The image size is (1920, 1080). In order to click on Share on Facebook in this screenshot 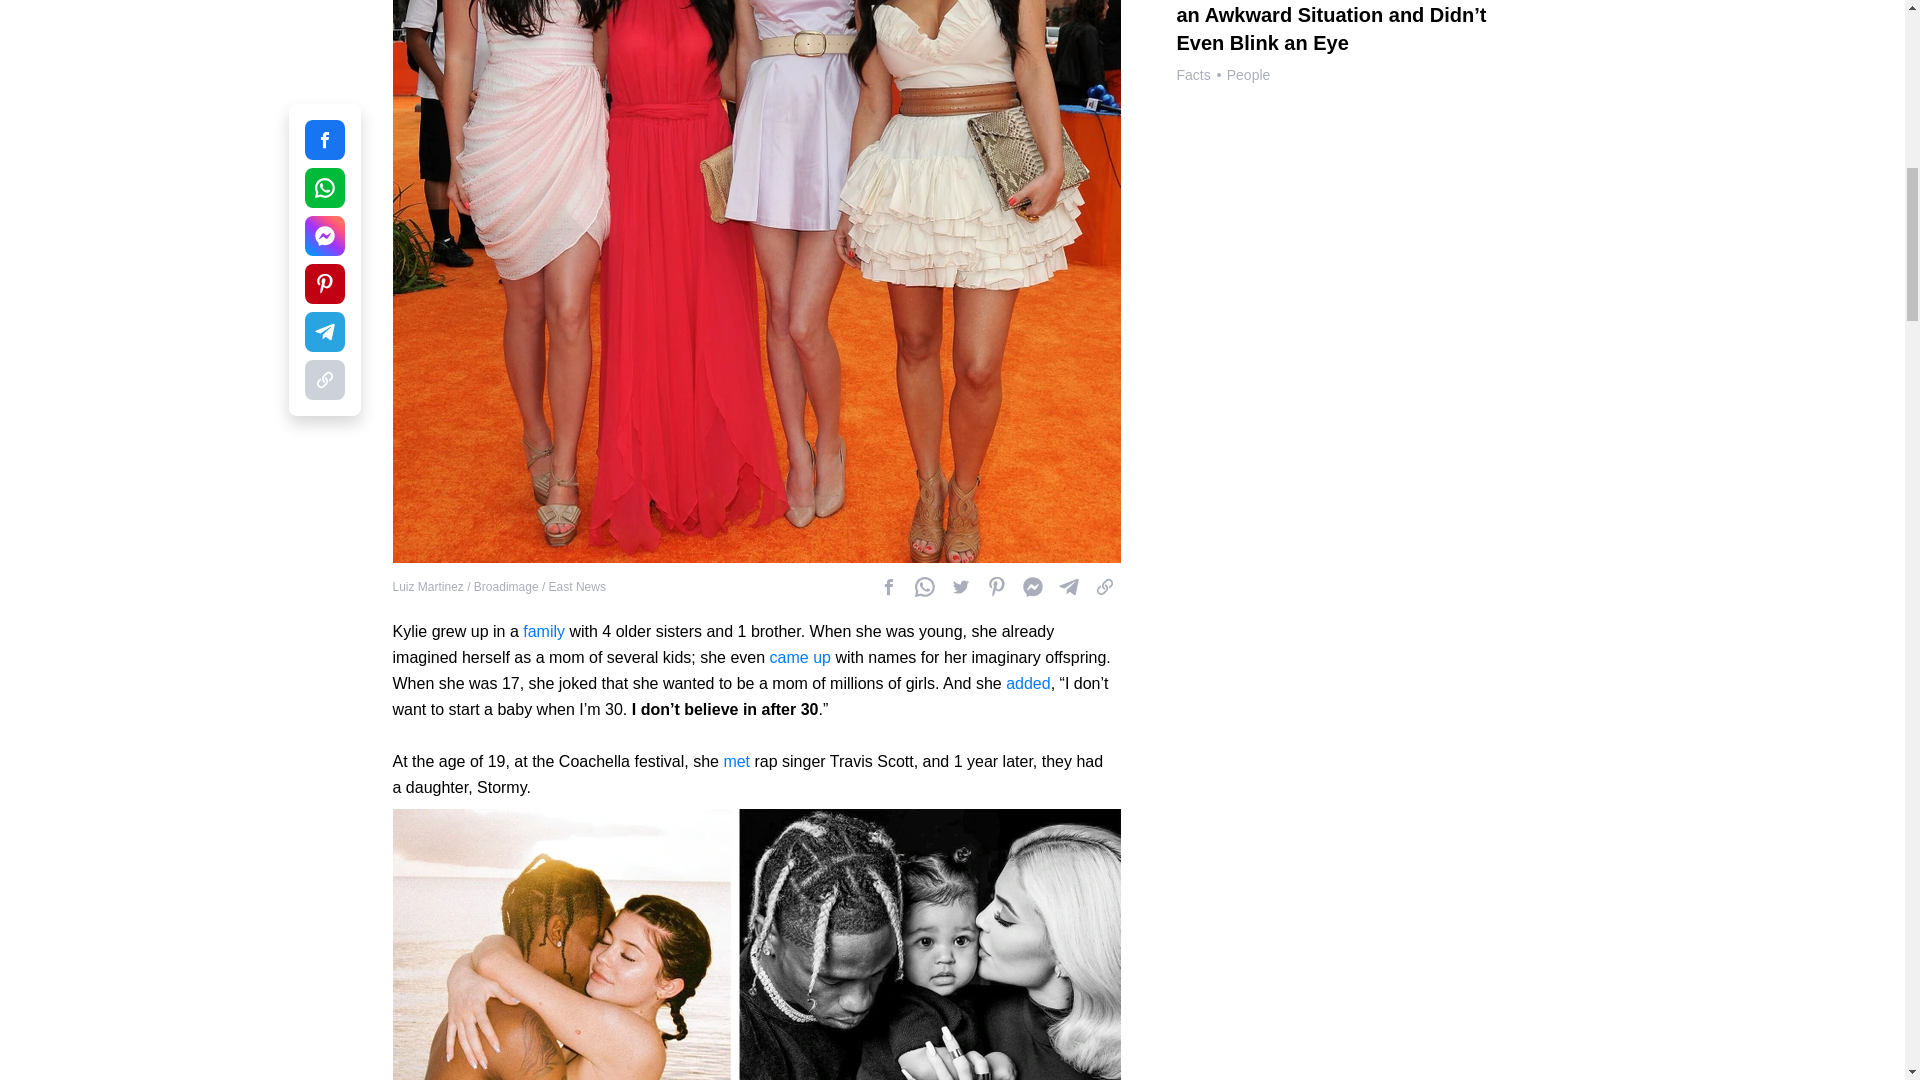, I will do `click(888, 586)`.